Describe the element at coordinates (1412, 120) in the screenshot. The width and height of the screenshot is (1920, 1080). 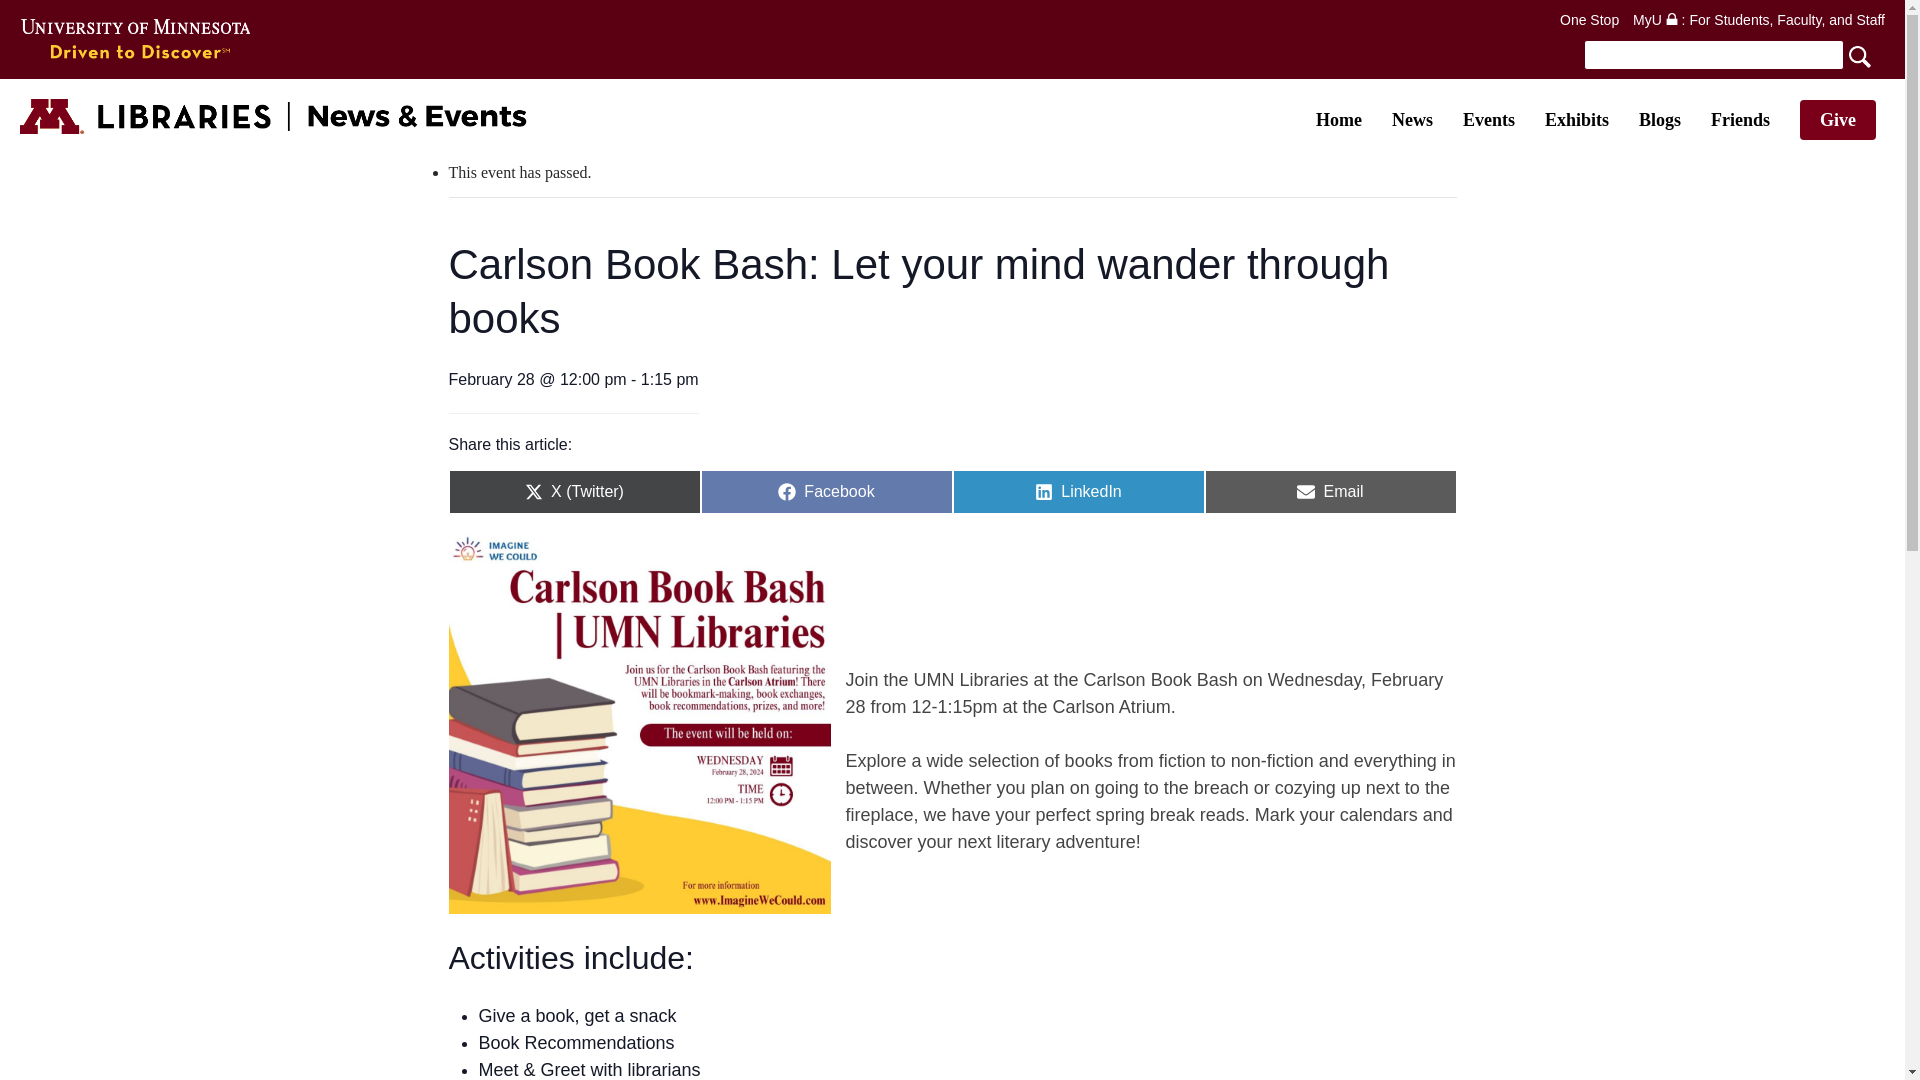
I see `News` at that location.